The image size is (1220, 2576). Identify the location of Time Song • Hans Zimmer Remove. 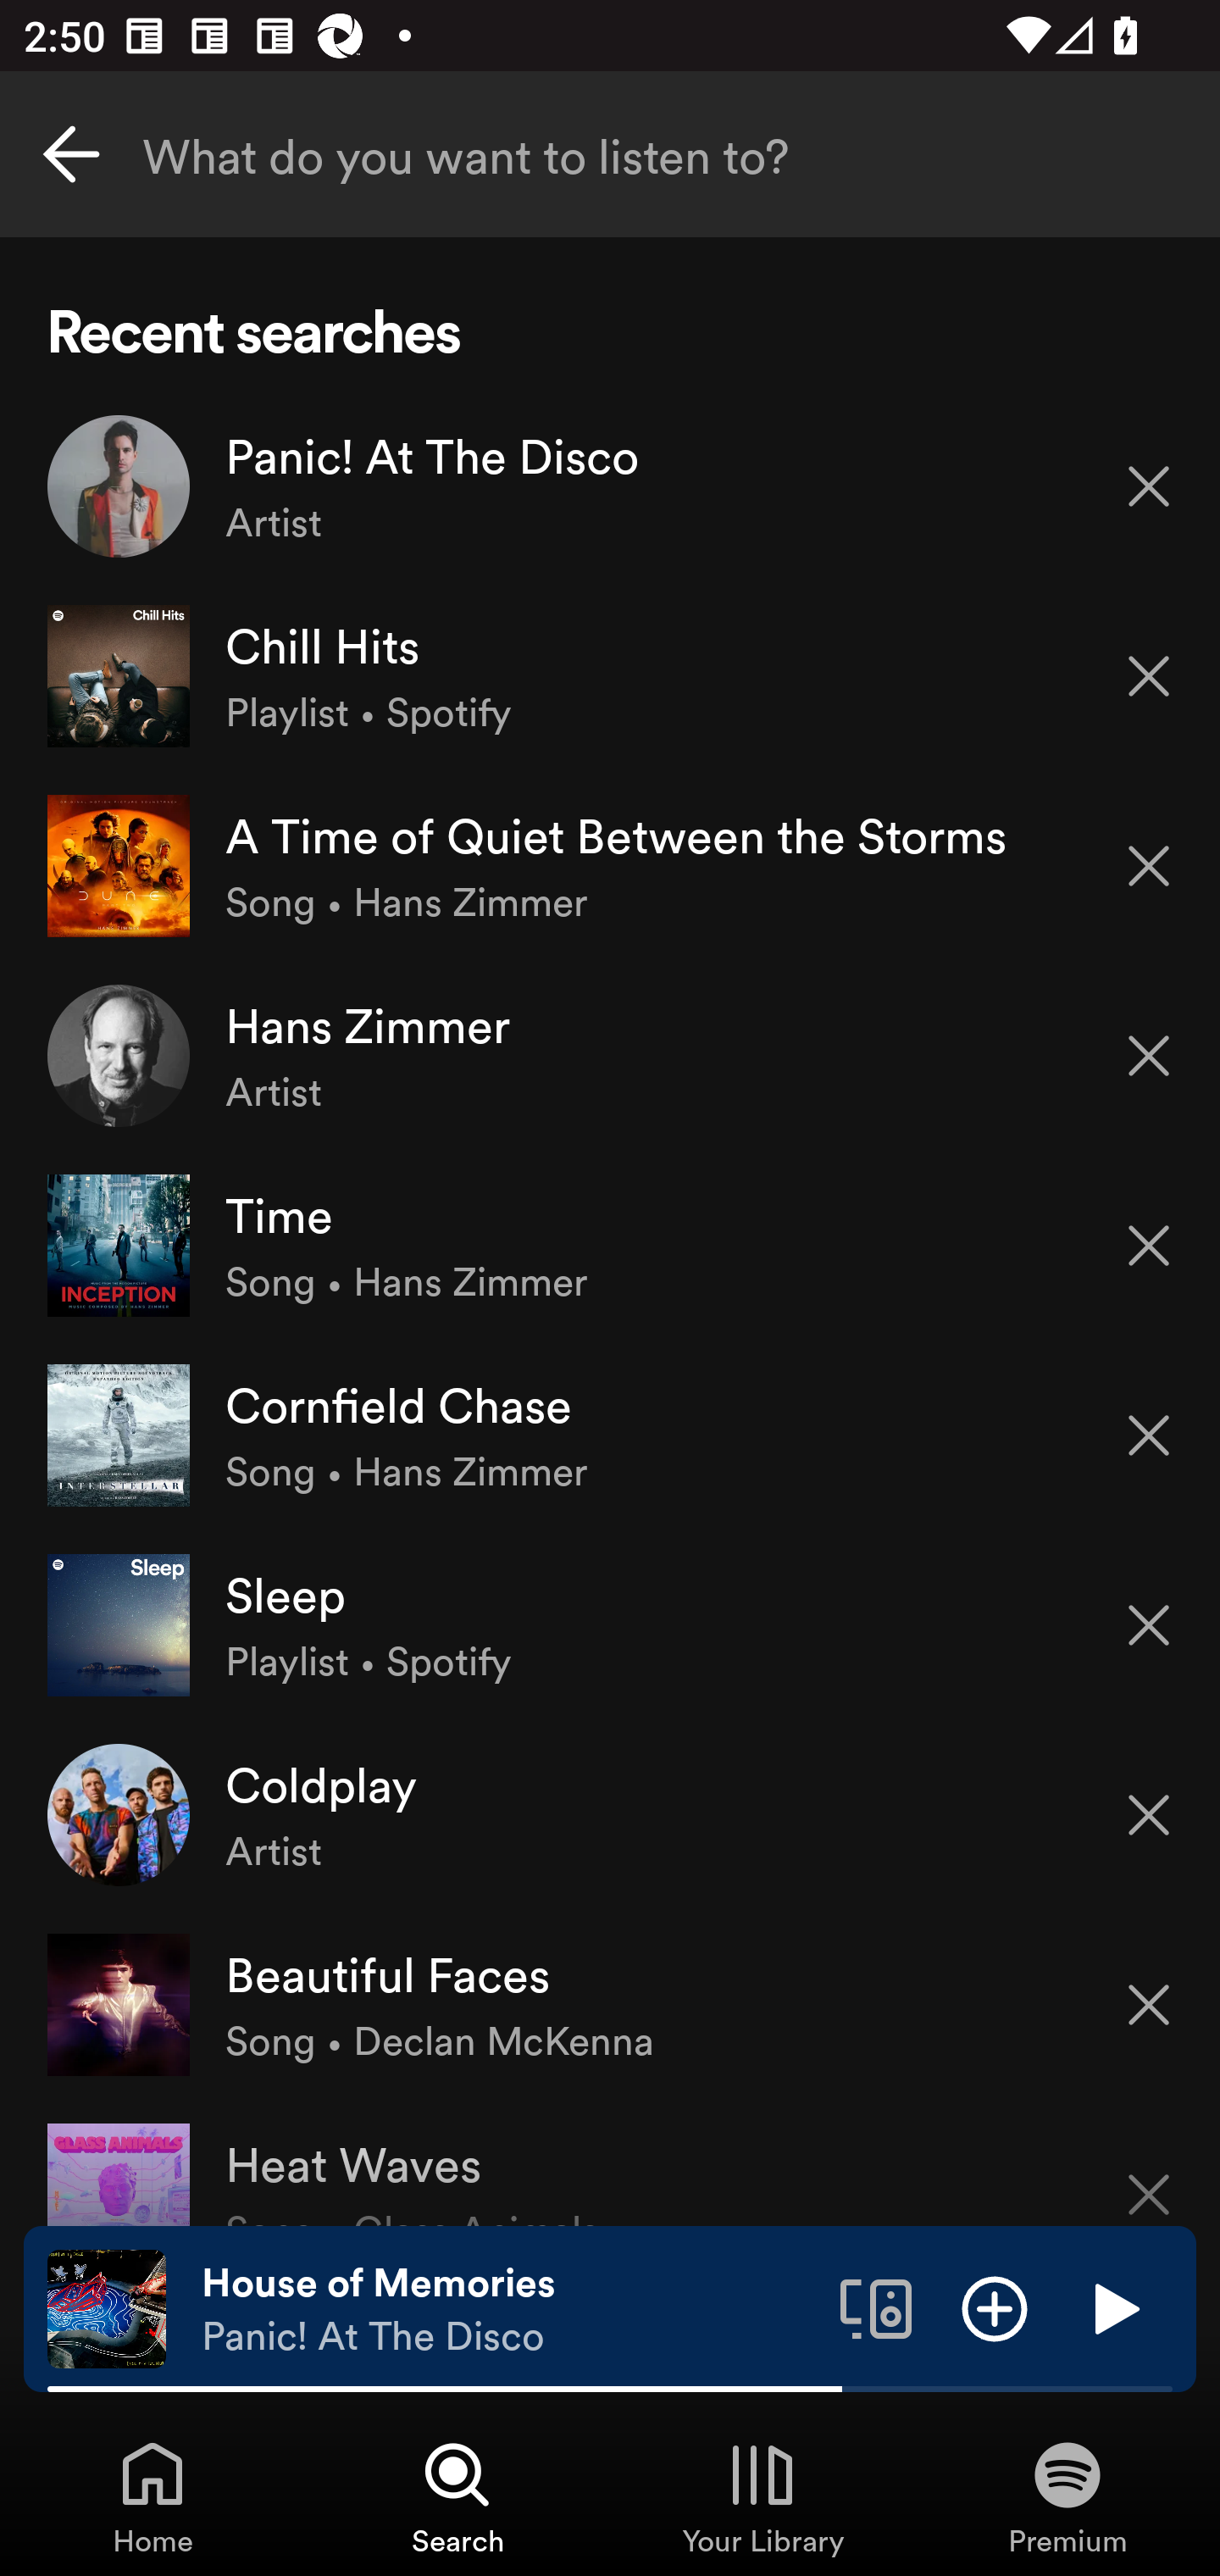
(610, 1245).